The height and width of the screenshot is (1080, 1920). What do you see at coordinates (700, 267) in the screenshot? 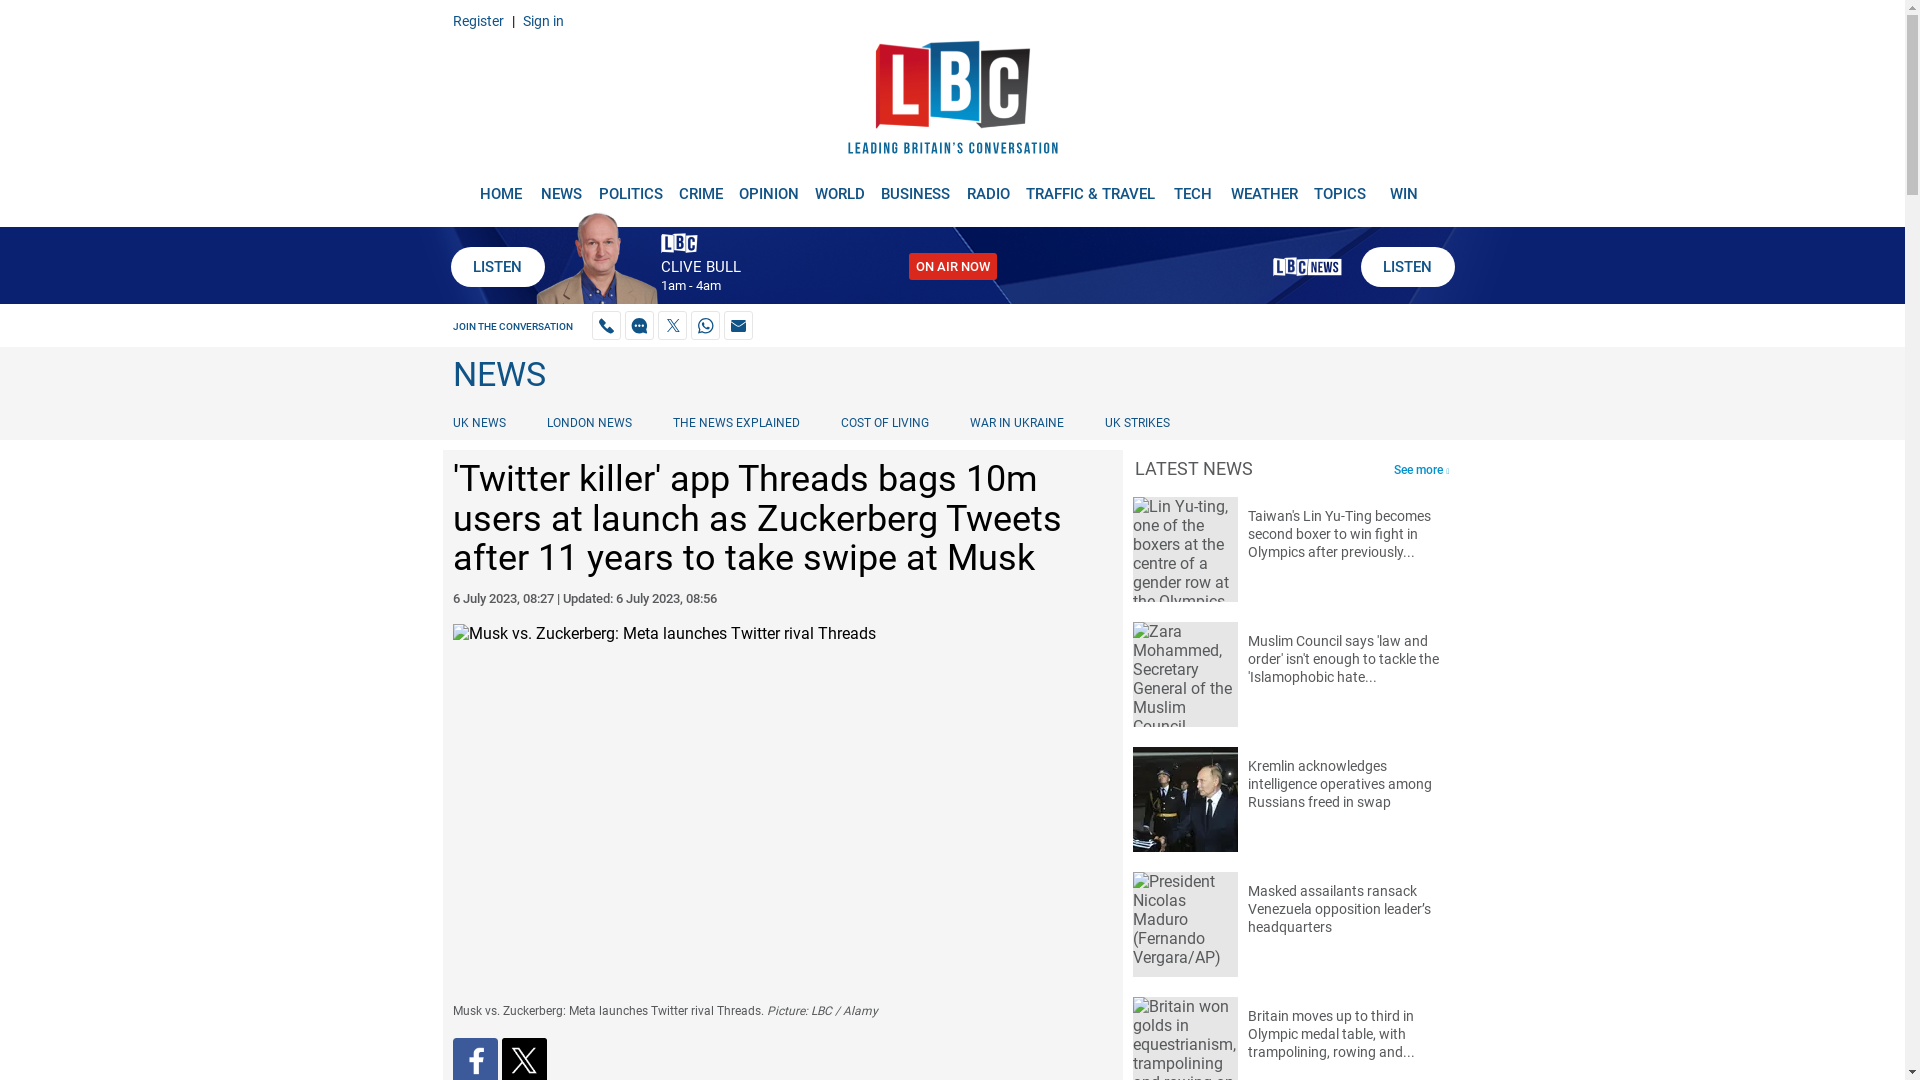
I see `CLIVE BULL` at bounding box center [700, 267].